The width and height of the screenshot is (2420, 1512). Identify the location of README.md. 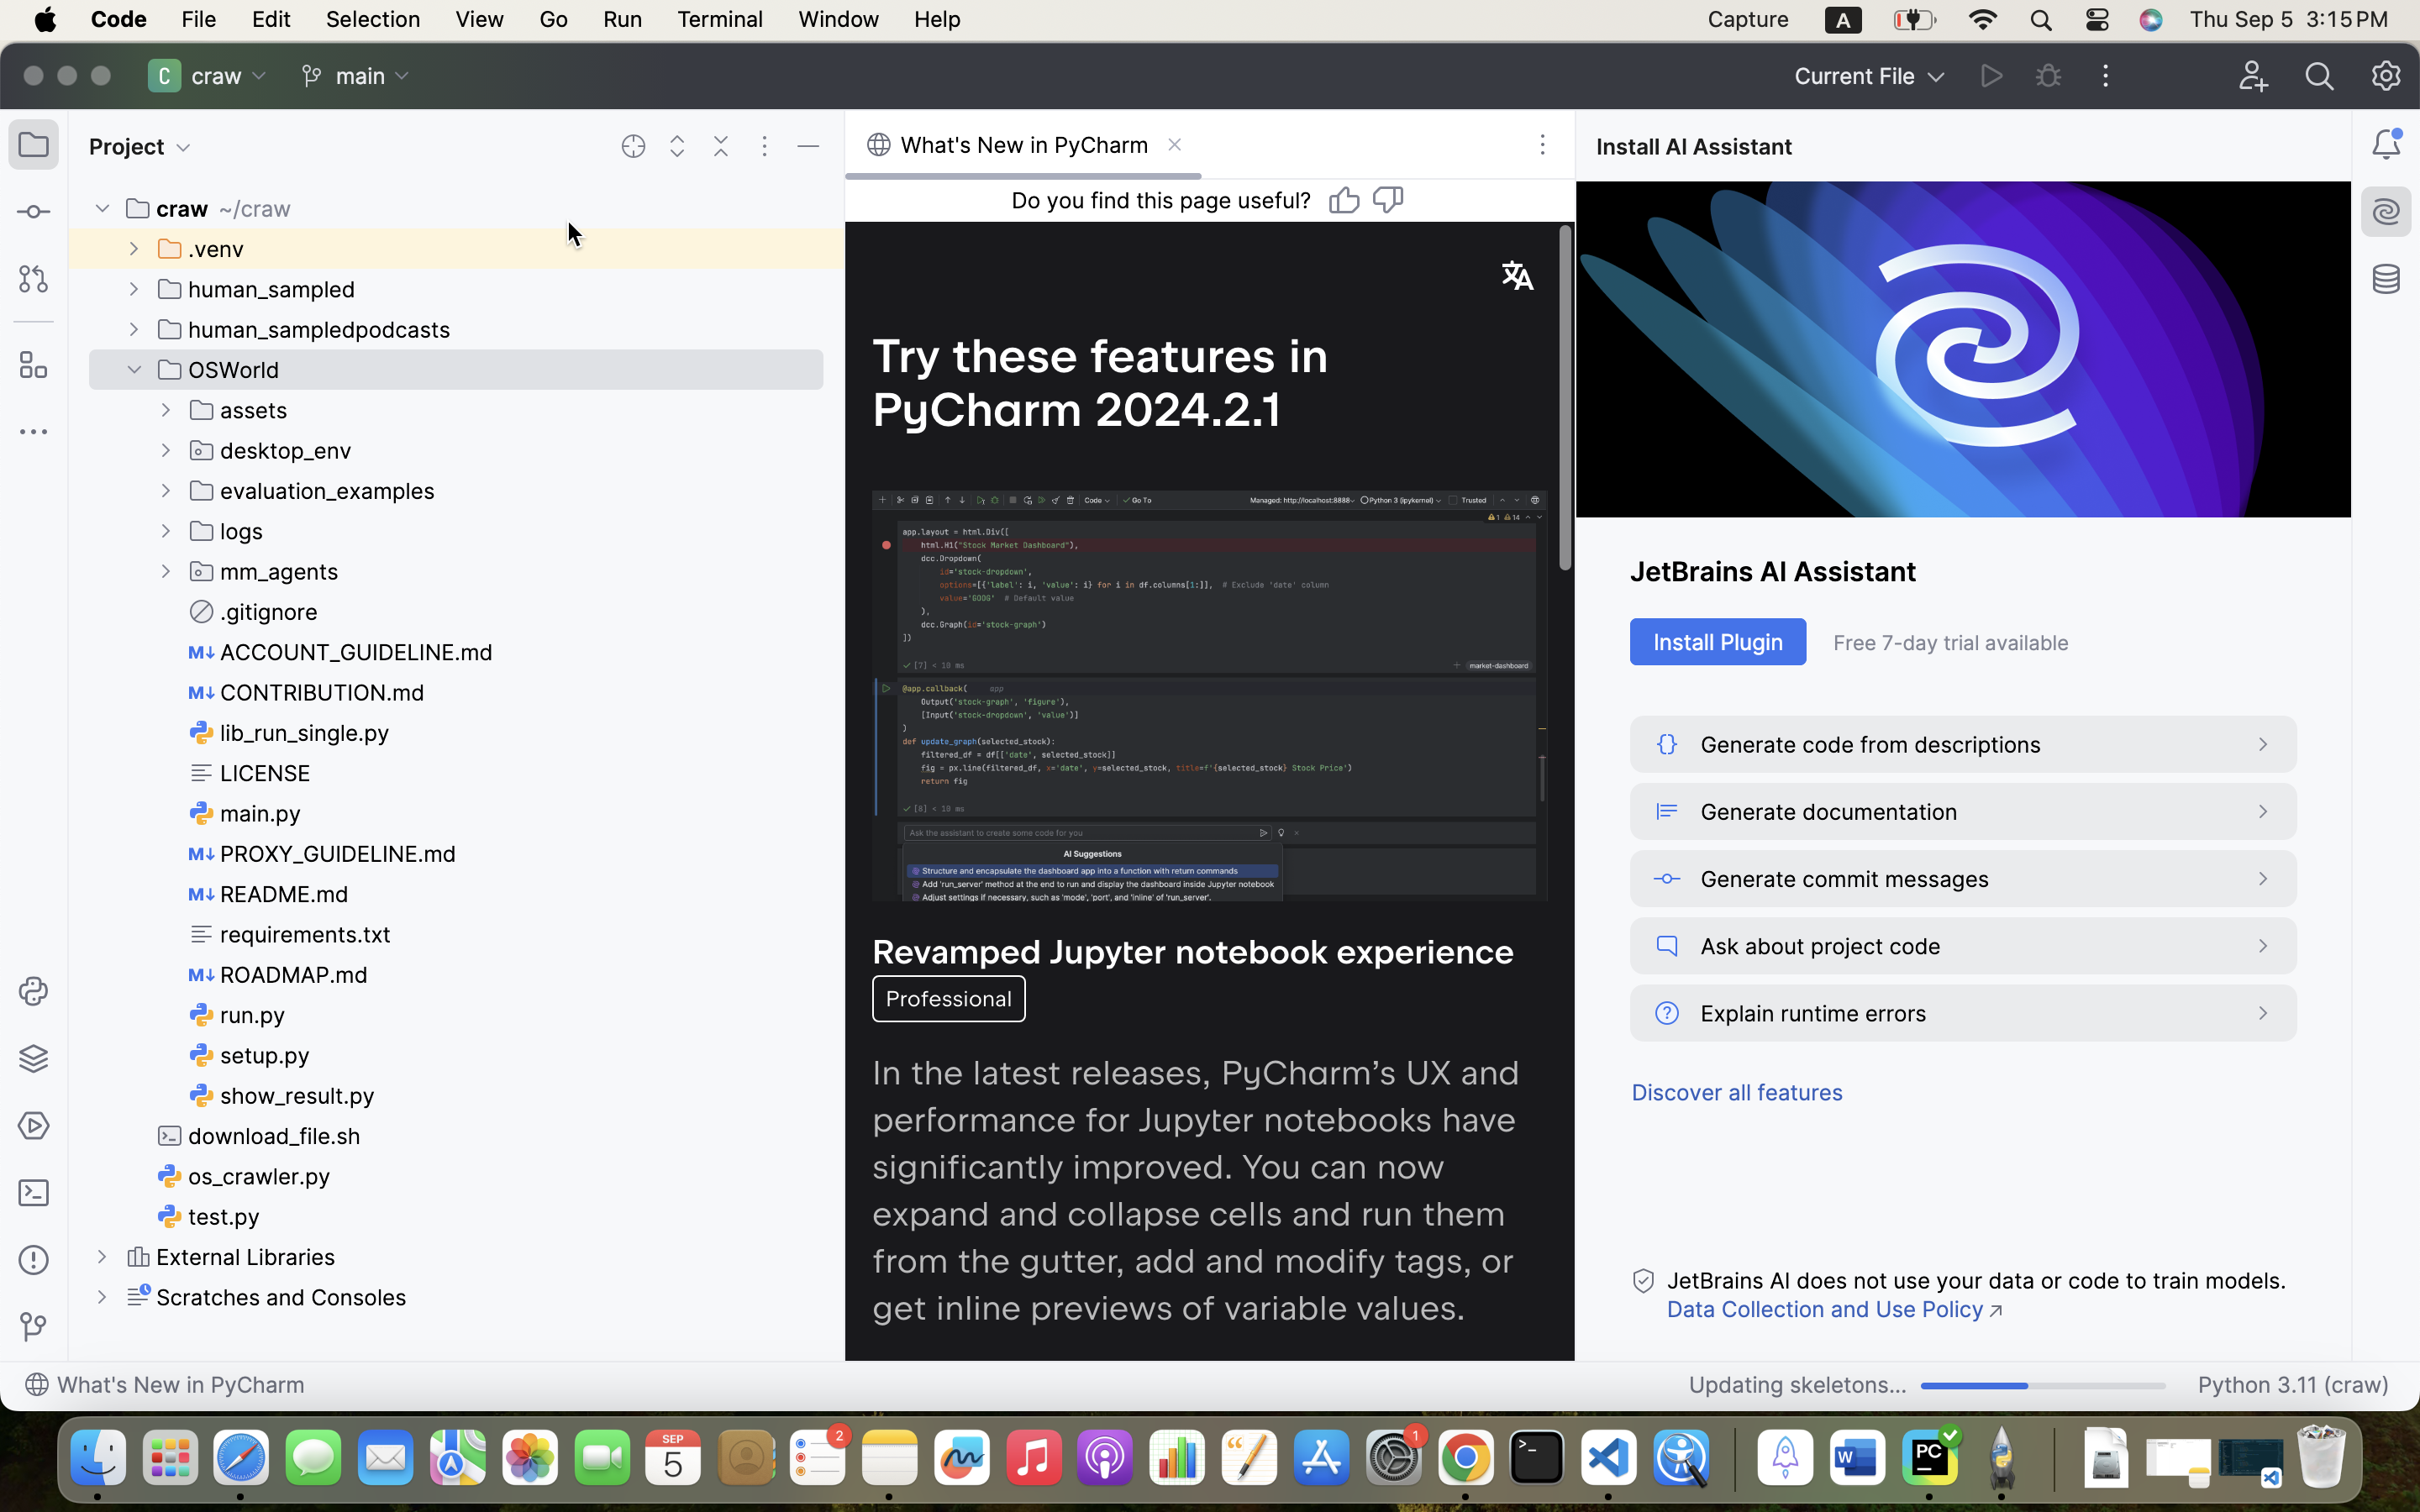
(270, 894).